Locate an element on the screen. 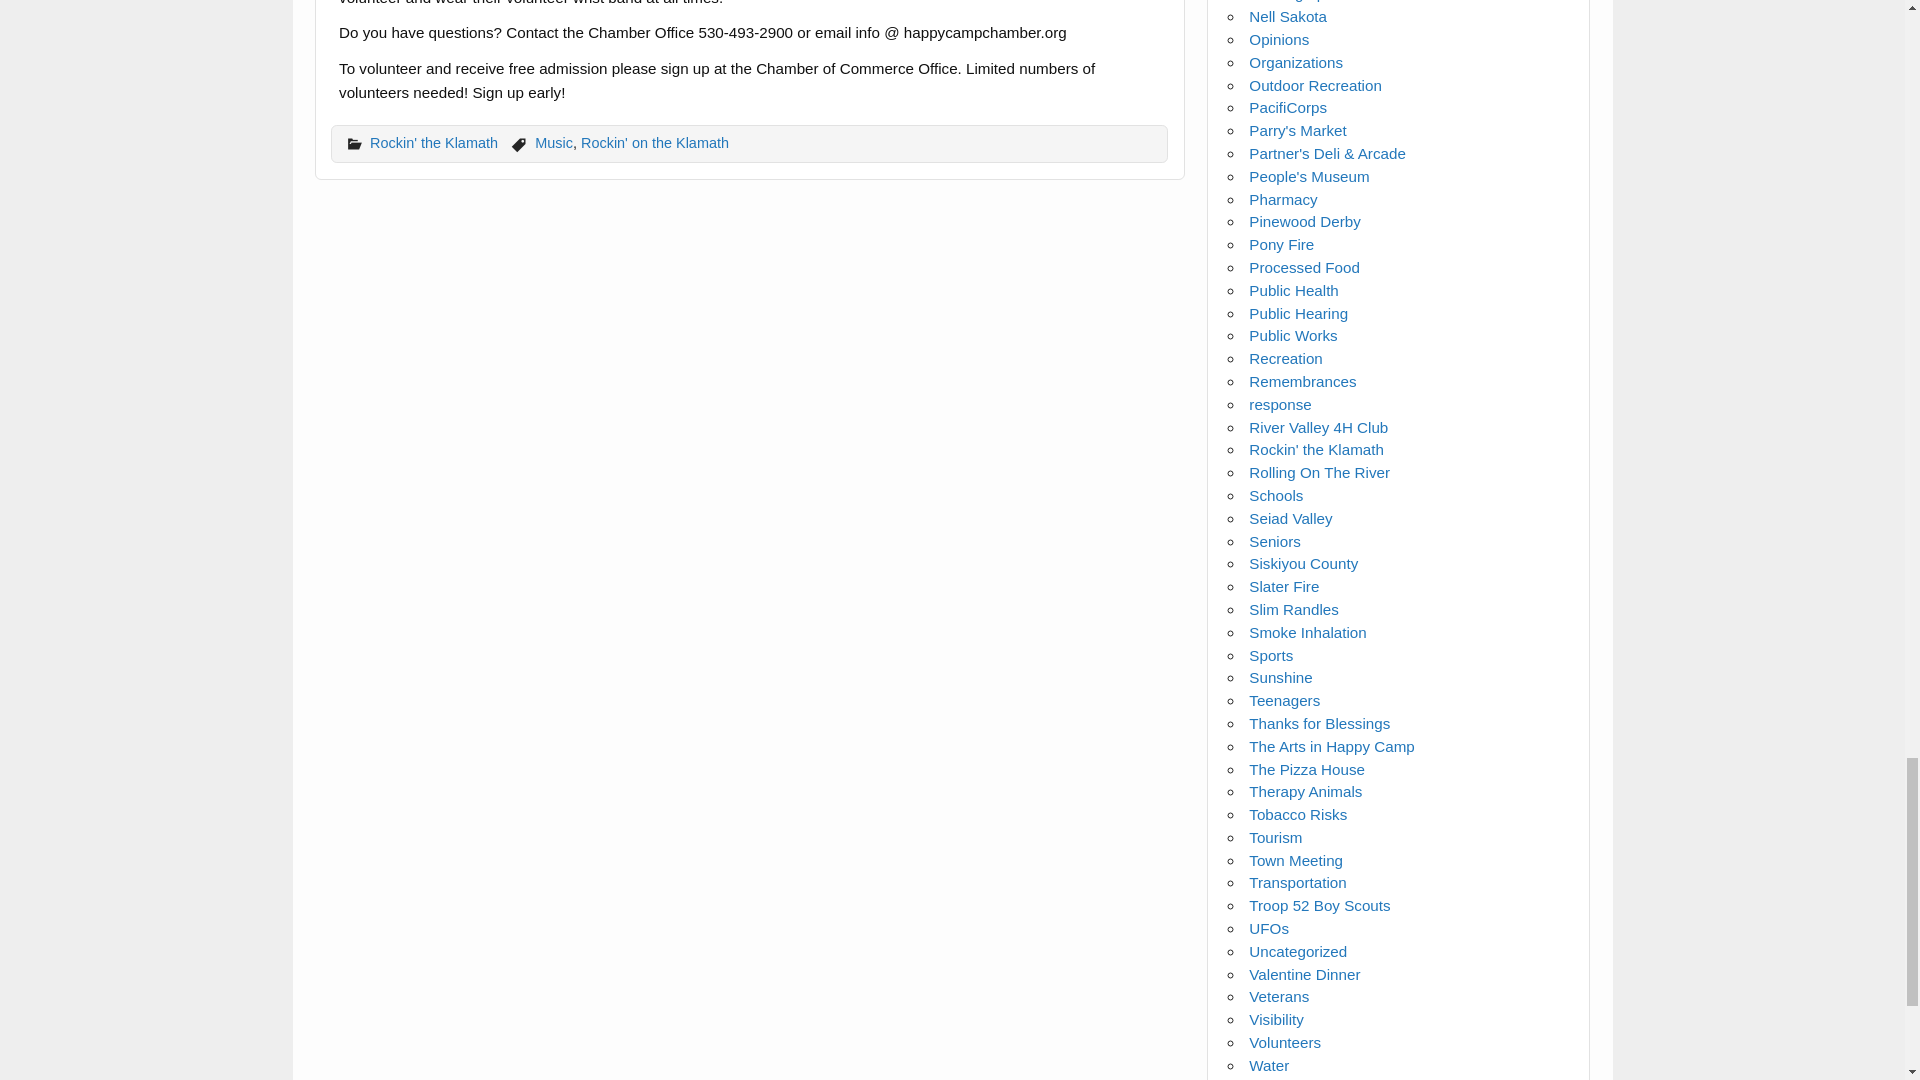  Music is located at coordinates (554, 143).